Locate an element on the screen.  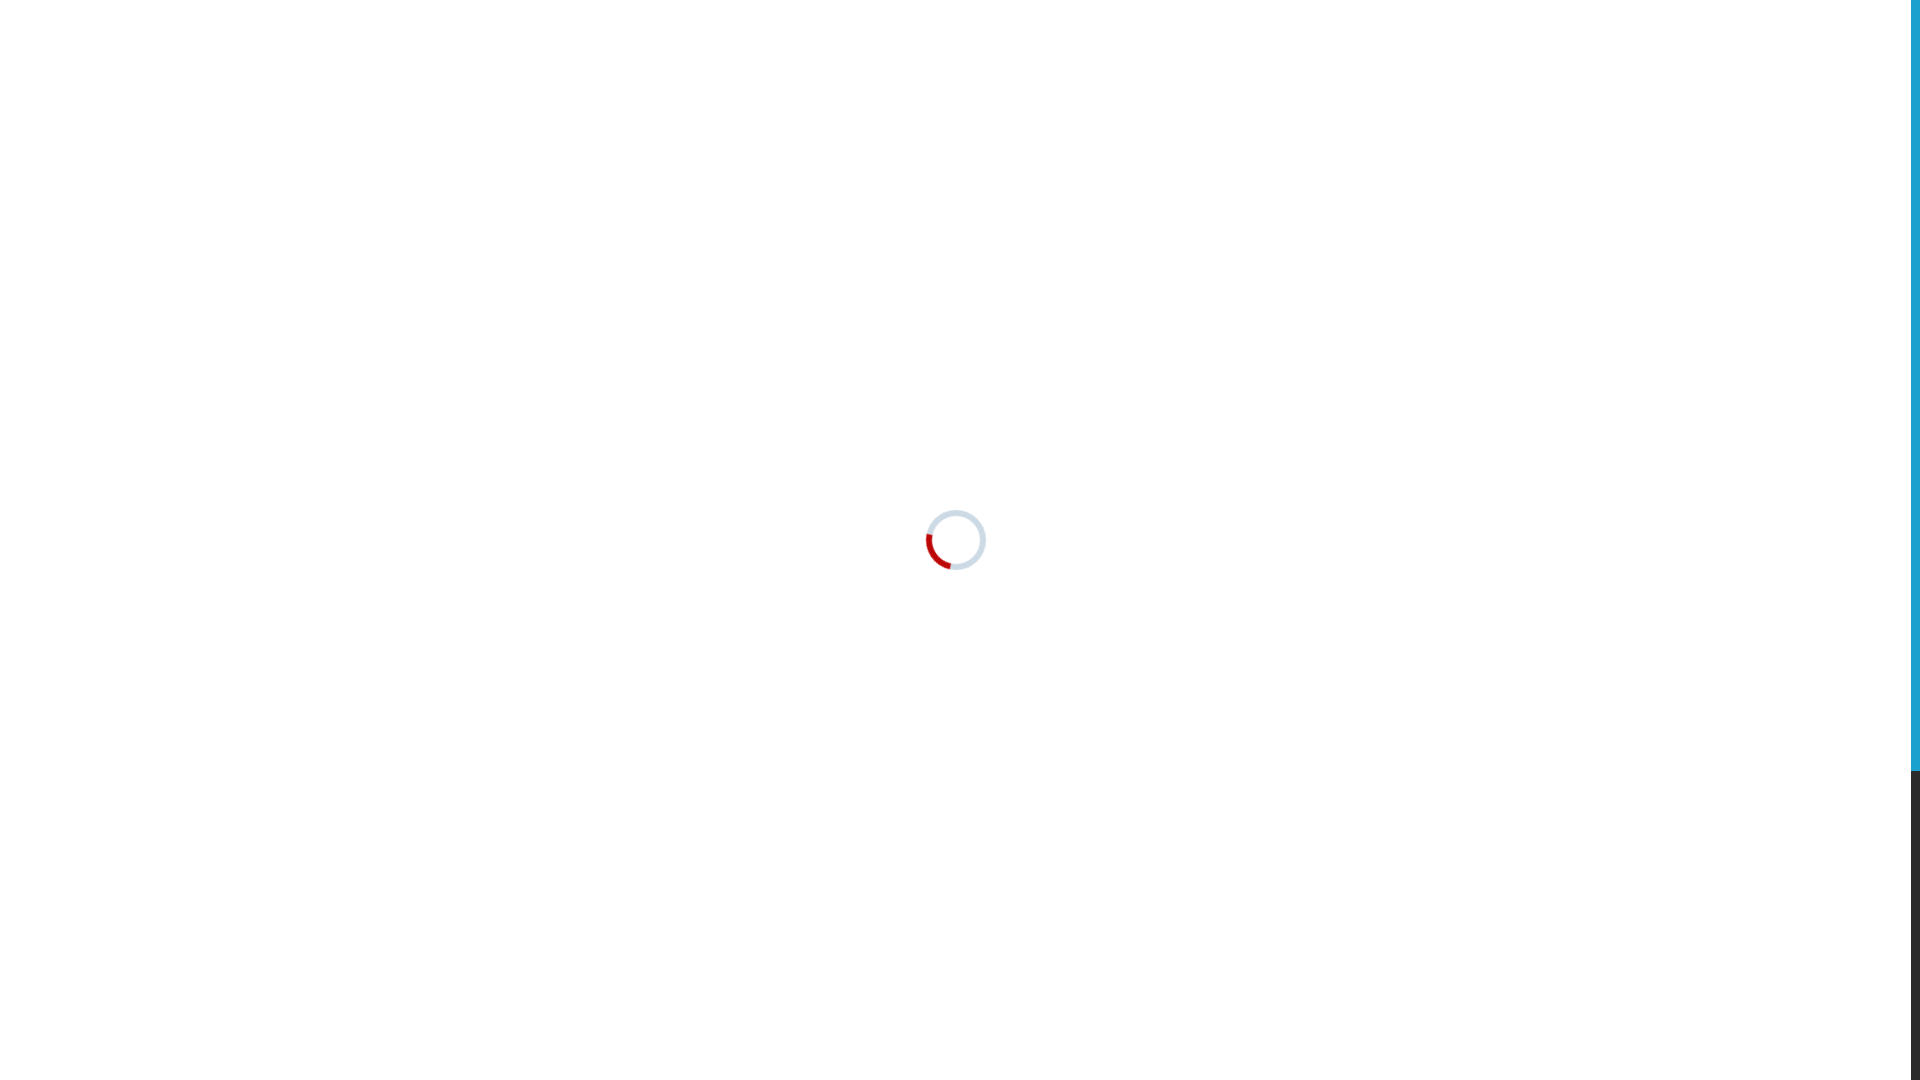
+375 17 544-11-11 is located at coordinates (1452, 74).